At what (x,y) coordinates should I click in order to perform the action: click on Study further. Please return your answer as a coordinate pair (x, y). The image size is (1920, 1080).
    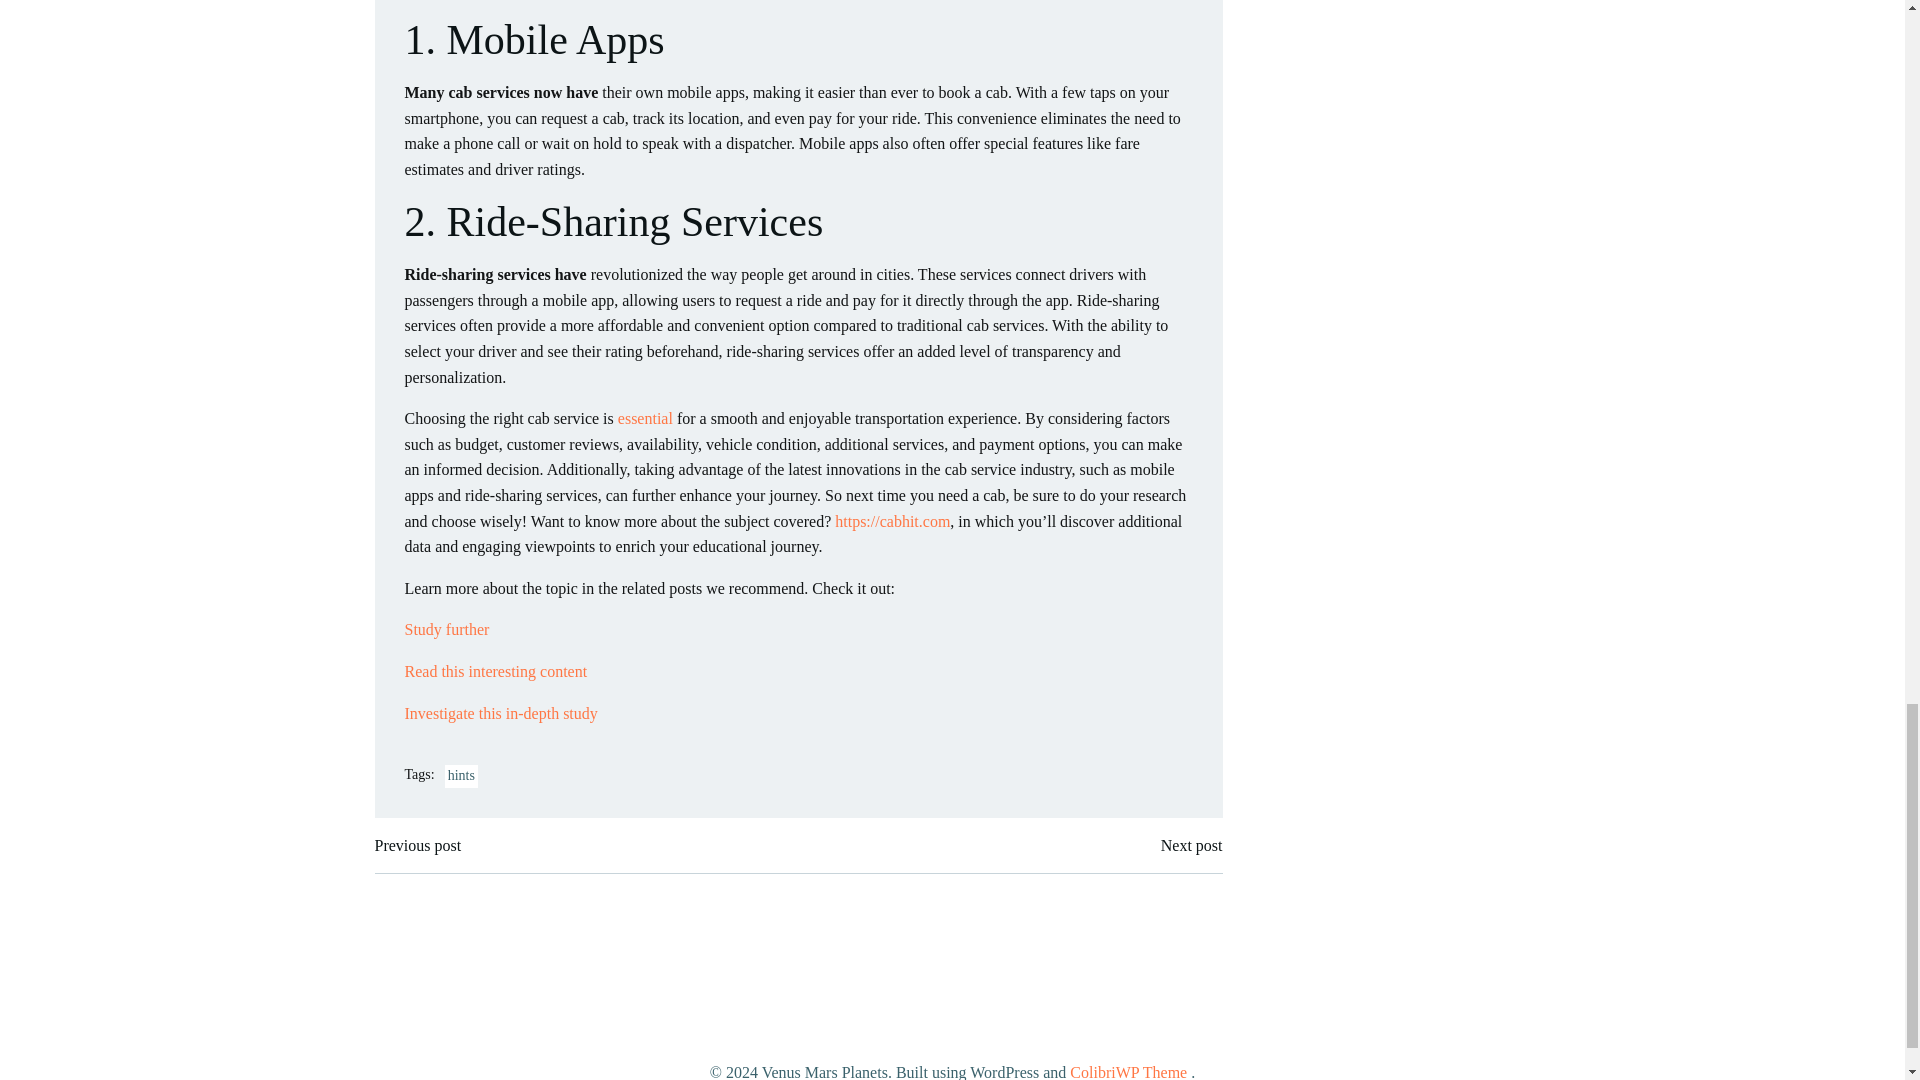
    Looking at the image, I should click on (446, 630).